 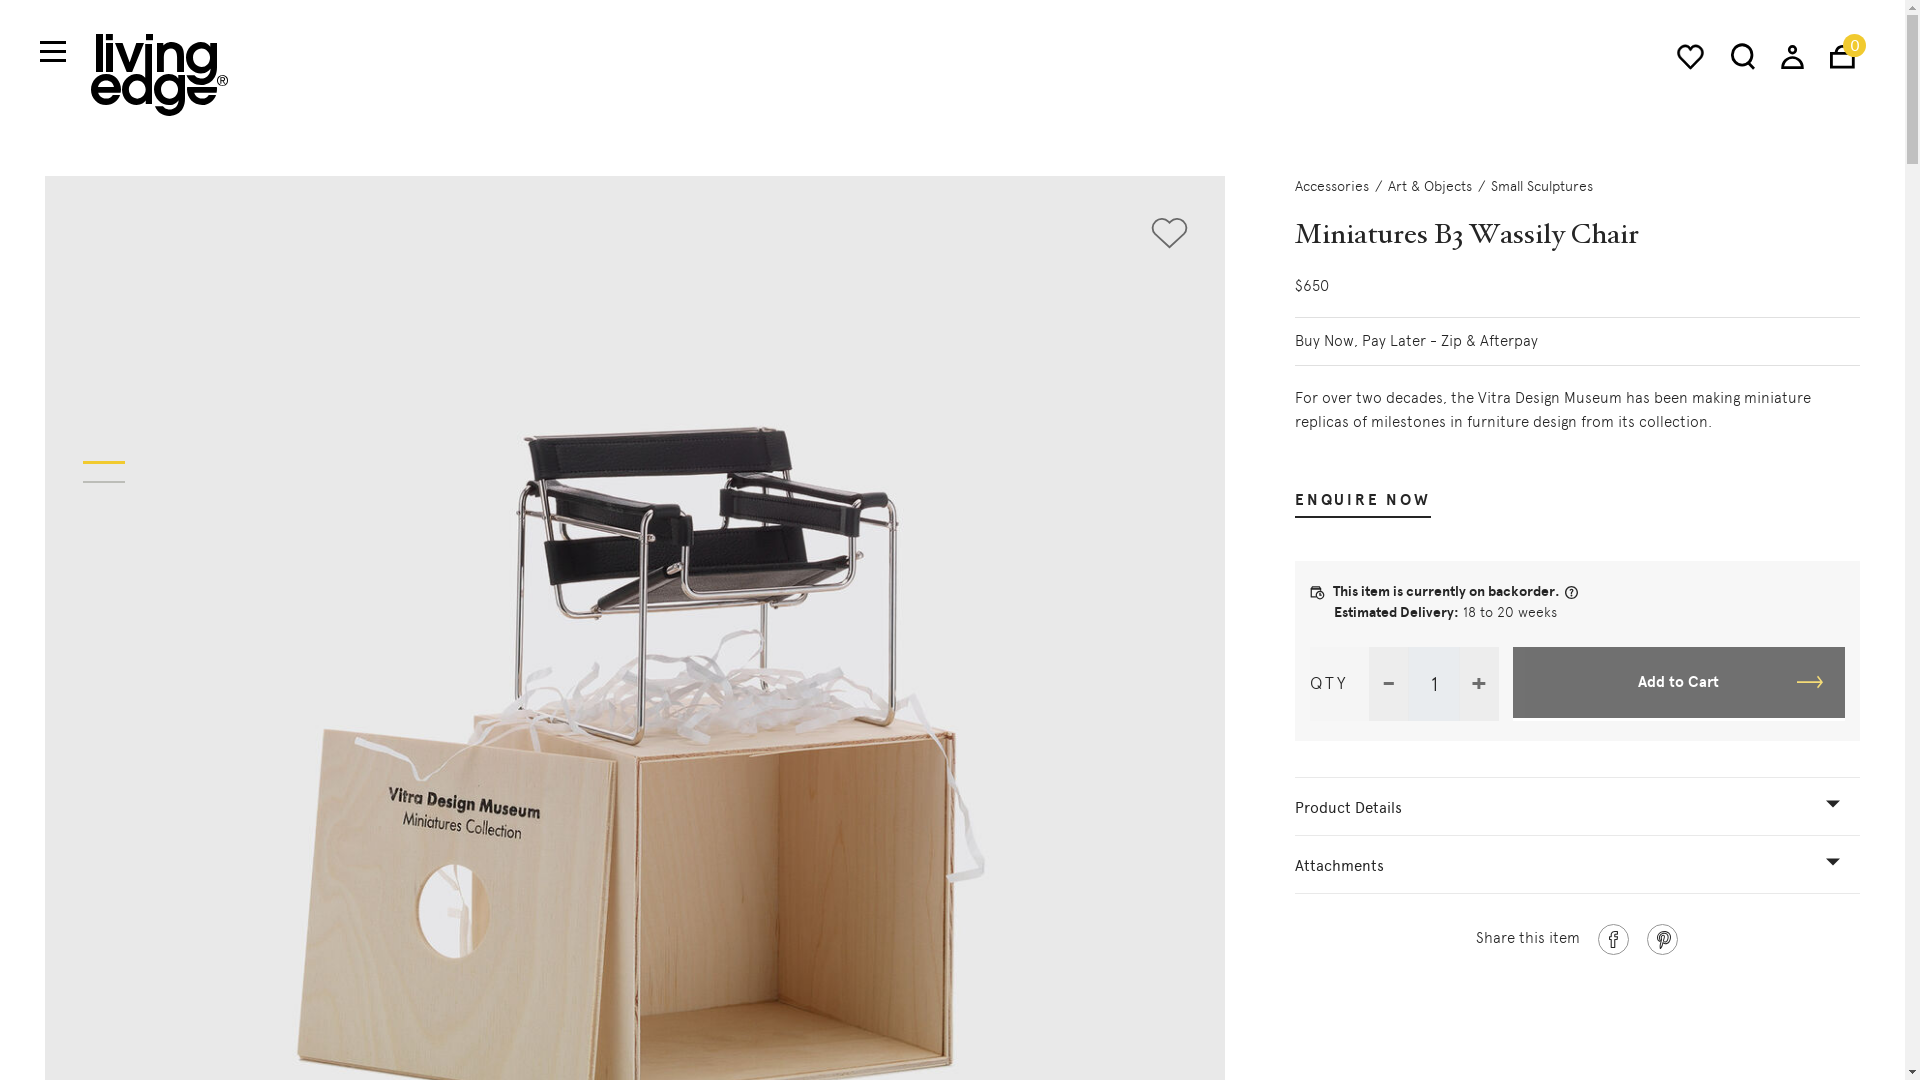 What do you see at coordinates (1842, 56) in the screenshot?
I see `View Cart` at bounding box center [1842, 56].